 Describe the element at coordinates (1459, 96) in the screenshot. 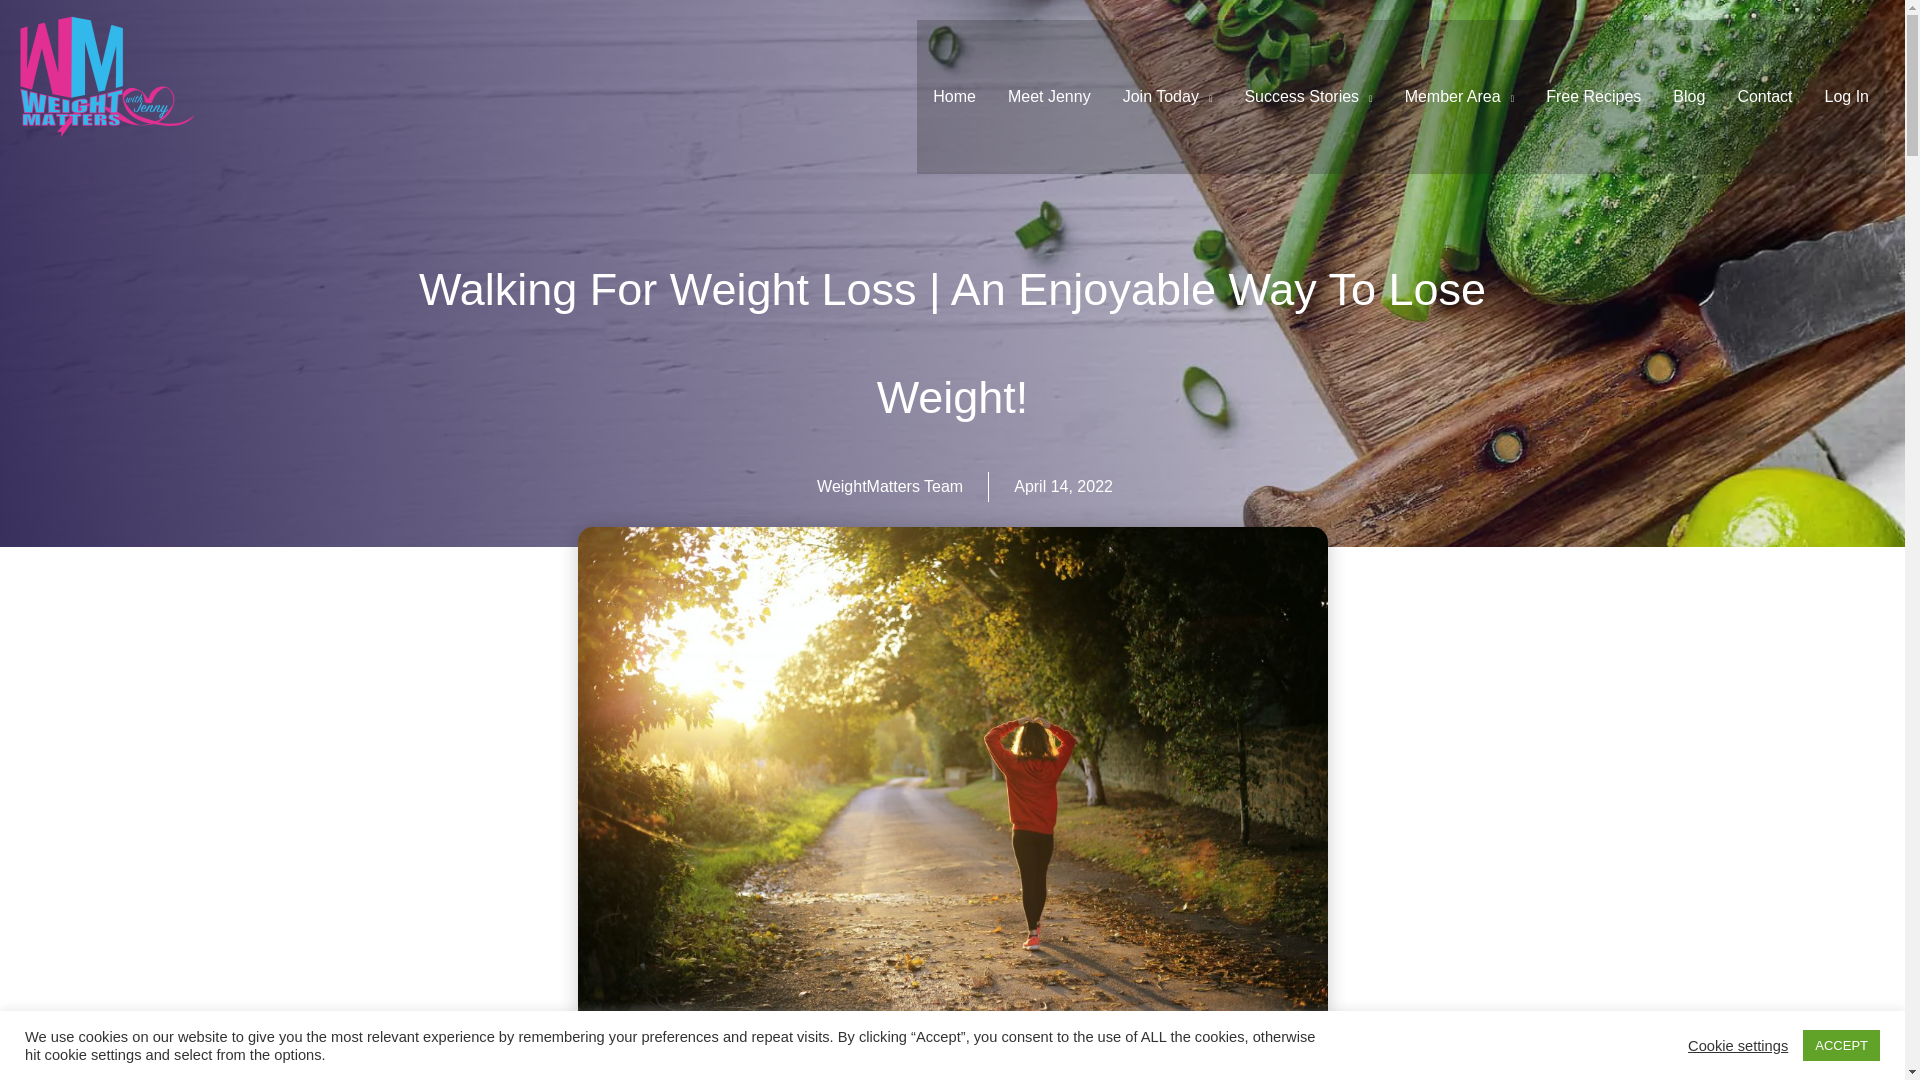

I see `Member Area` at that location.